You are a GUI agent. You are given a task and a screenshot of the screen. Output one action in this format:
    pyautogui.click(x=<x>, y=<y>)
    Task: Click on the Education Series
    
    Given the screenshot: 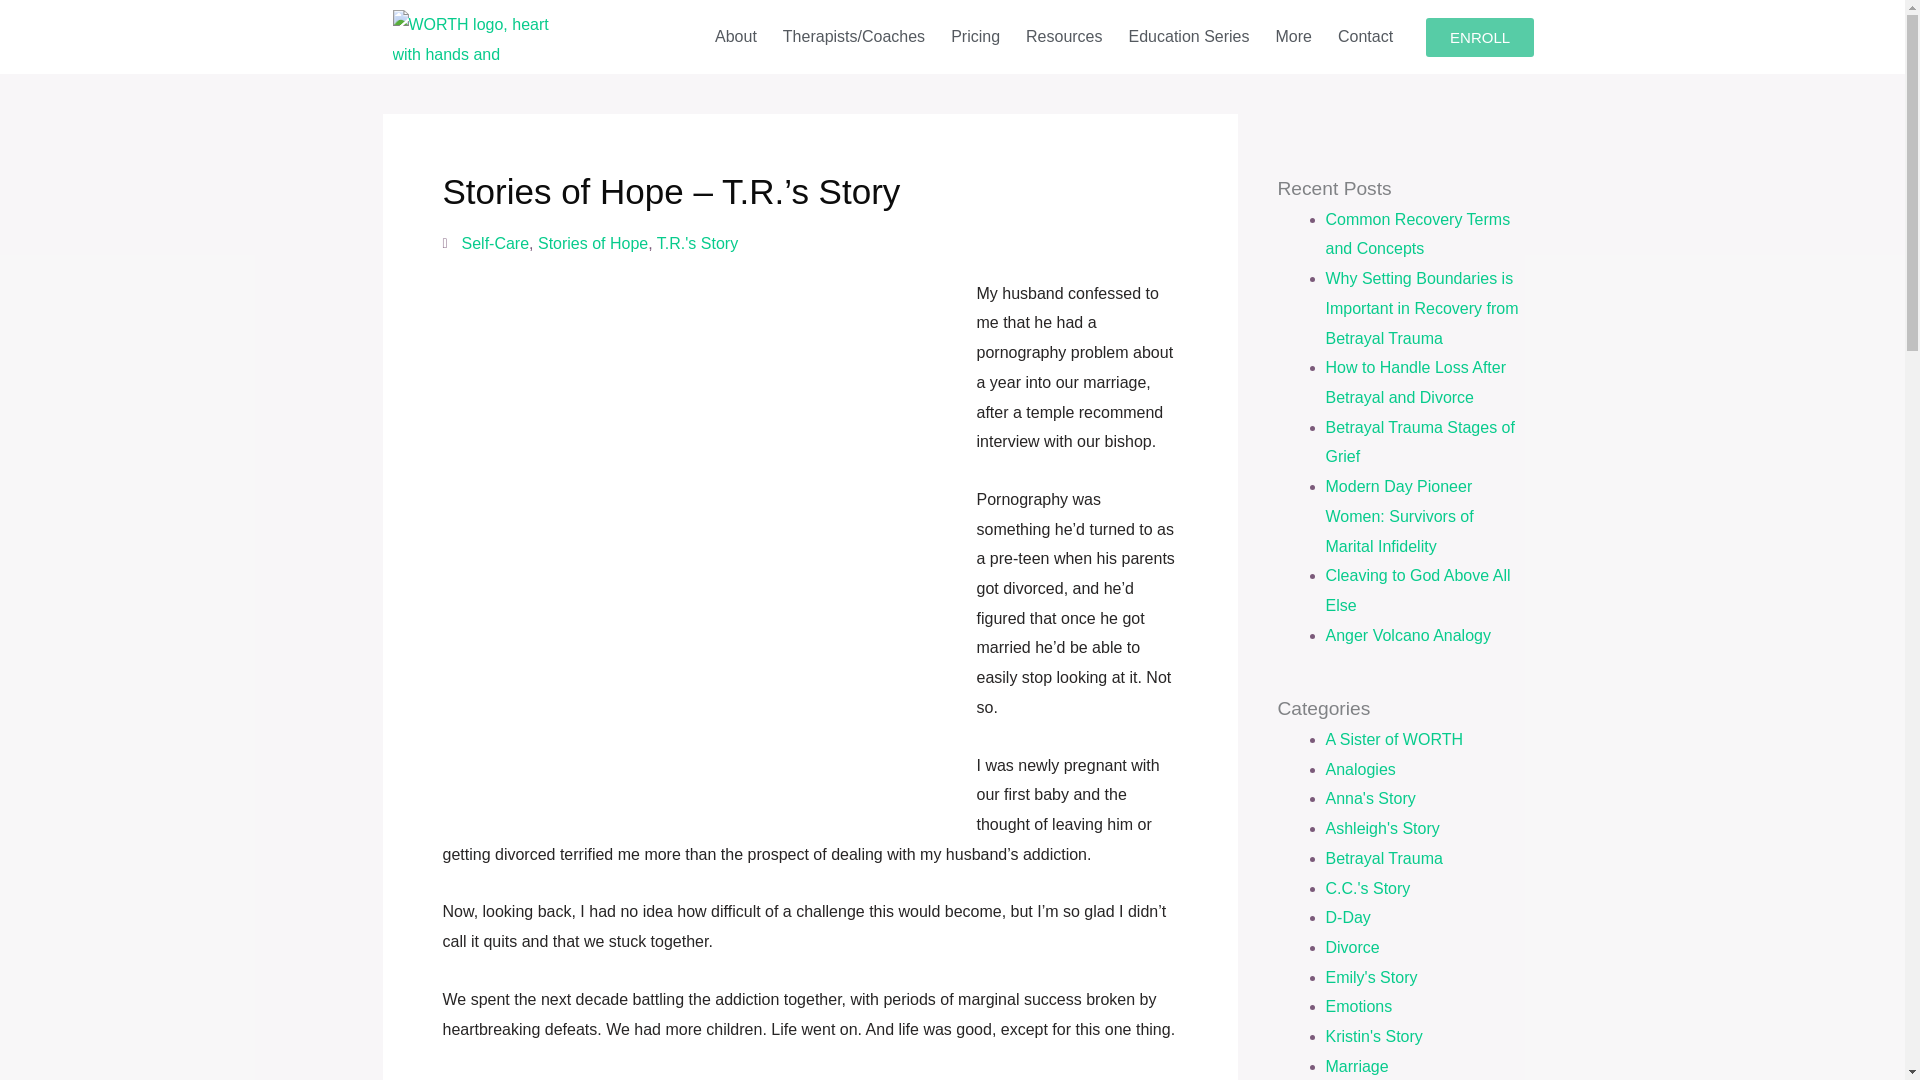 What is the action you would take?
    pyautogui.click(x=1189, y=37)
    